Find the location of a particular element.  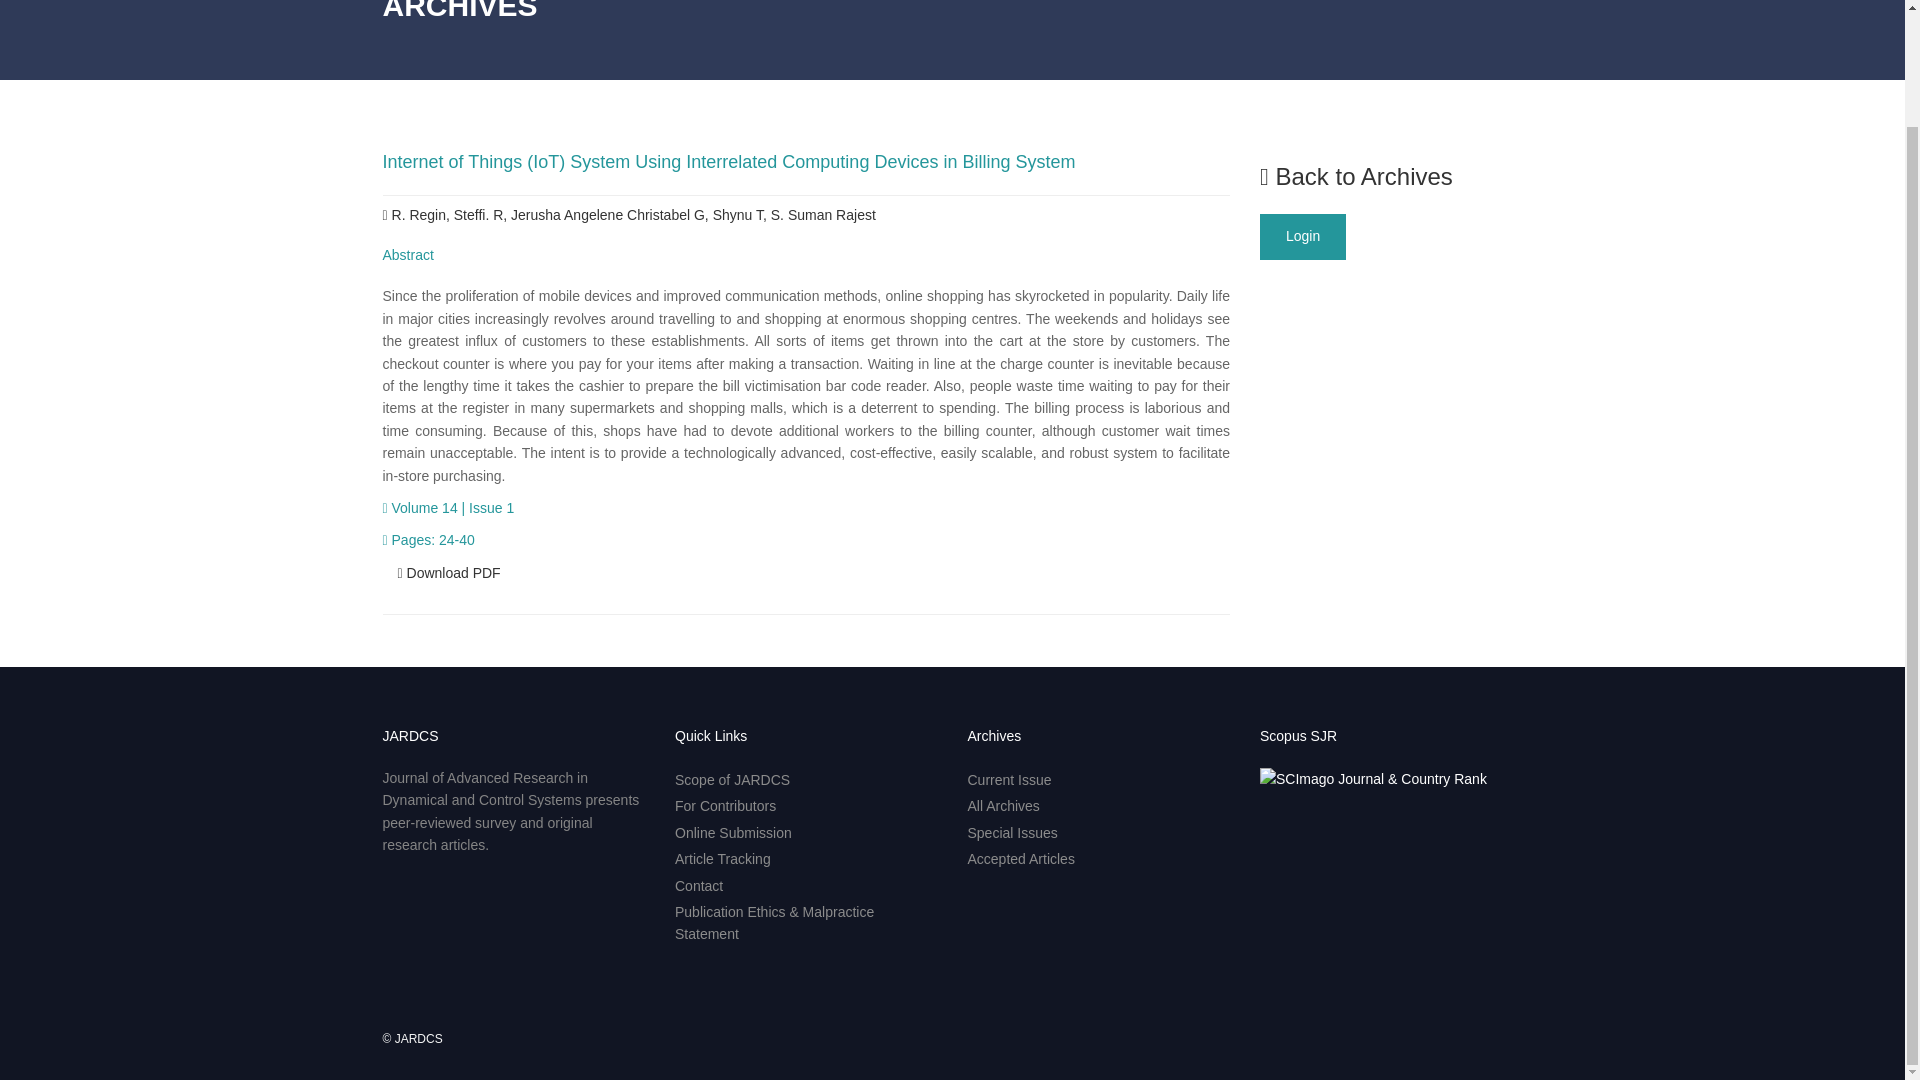

Special Issues is located at coordinates (1012, 833).